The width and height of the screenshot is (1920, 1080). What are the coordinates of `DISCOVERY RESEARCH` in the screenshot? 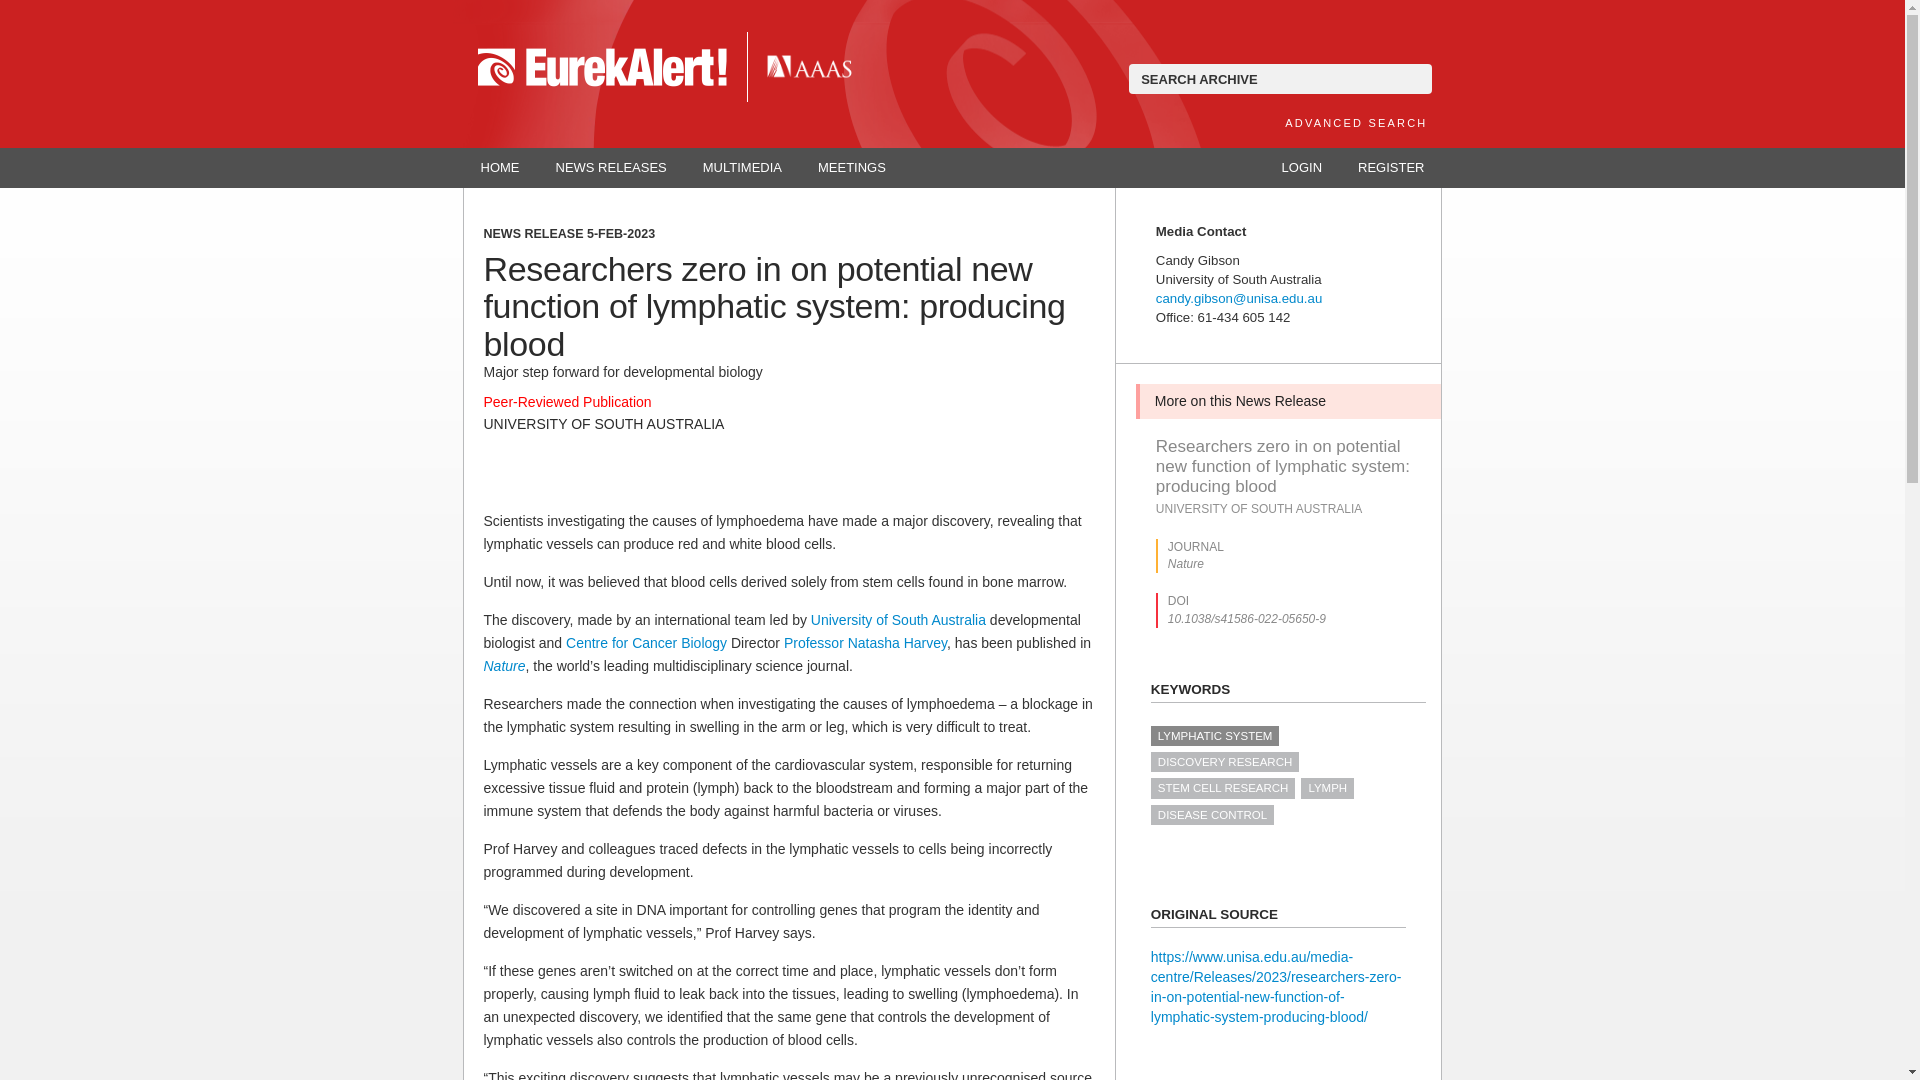 It's located at (1224, 762).